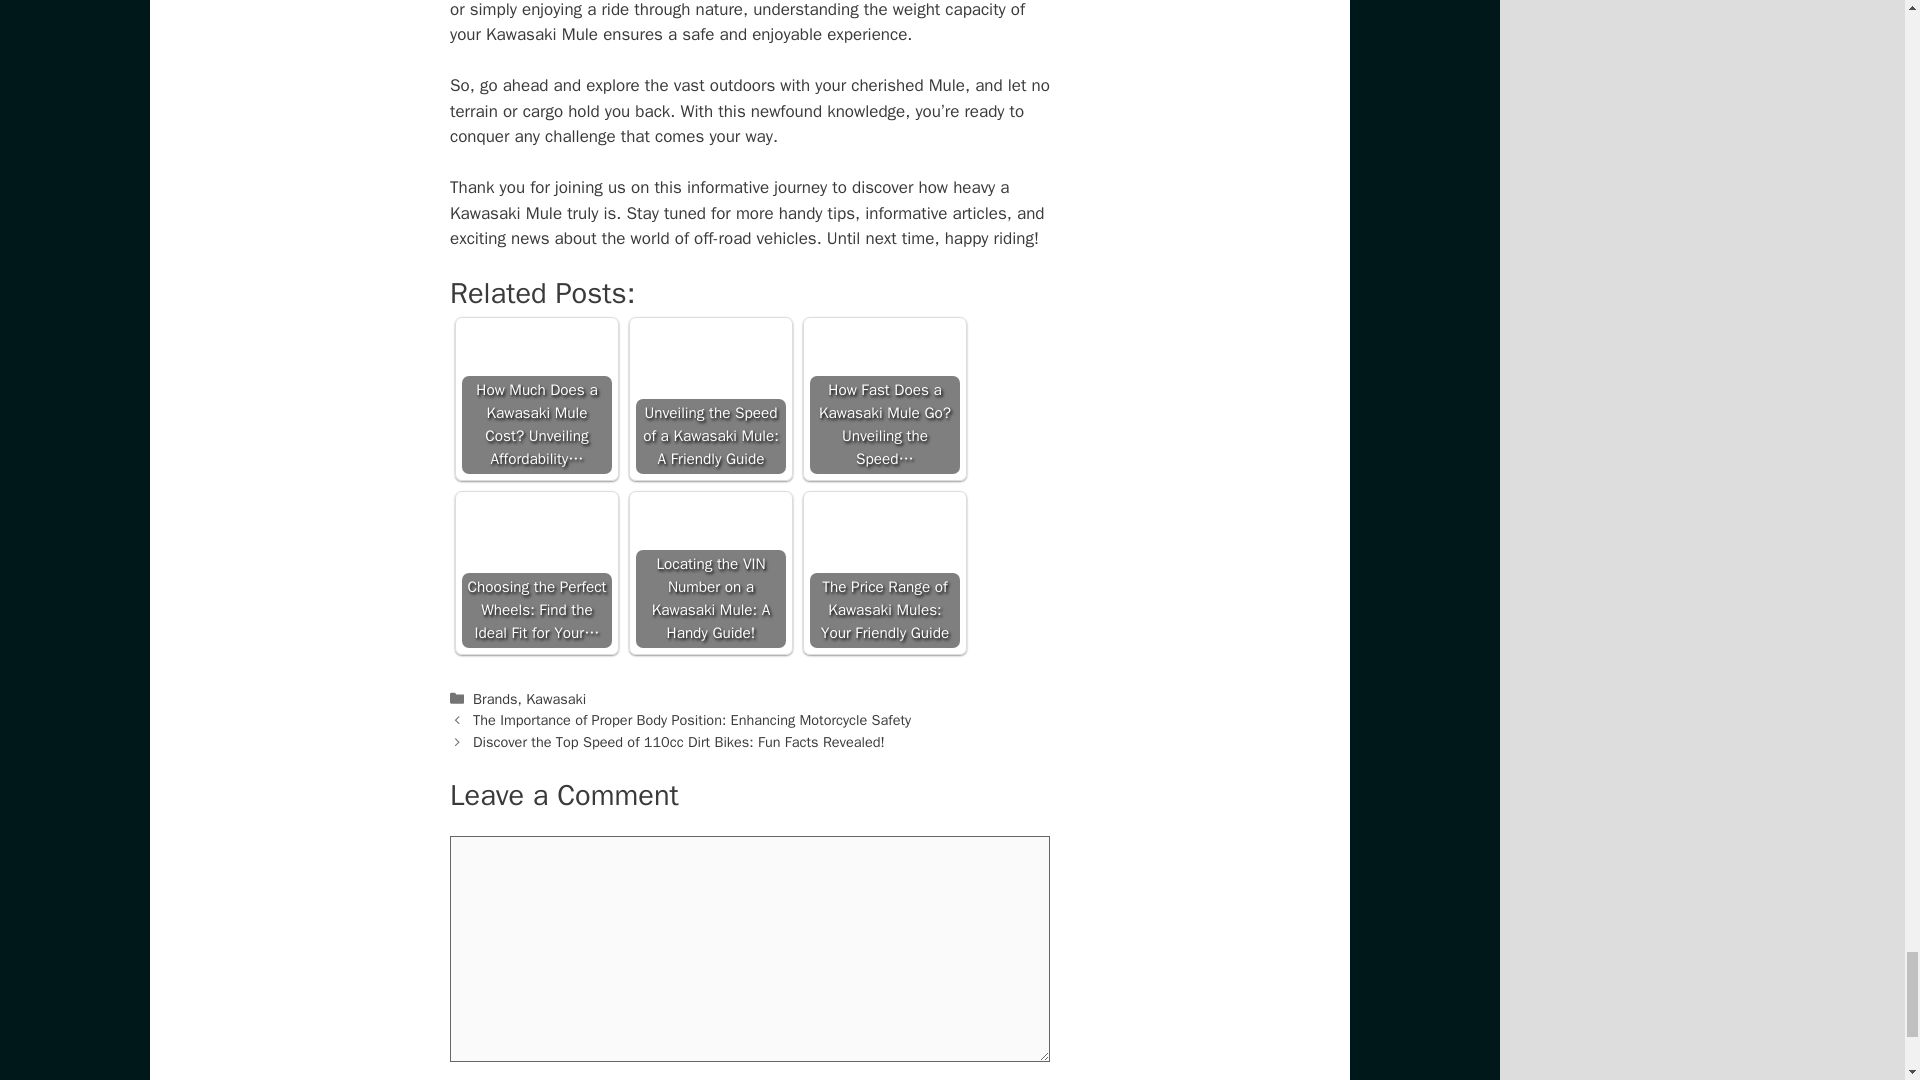 The image size is (1920, 1080). I want to click on Unveiling the Speed of a Kawasaki Mule: A Friendly Guide, so click(710, 374).